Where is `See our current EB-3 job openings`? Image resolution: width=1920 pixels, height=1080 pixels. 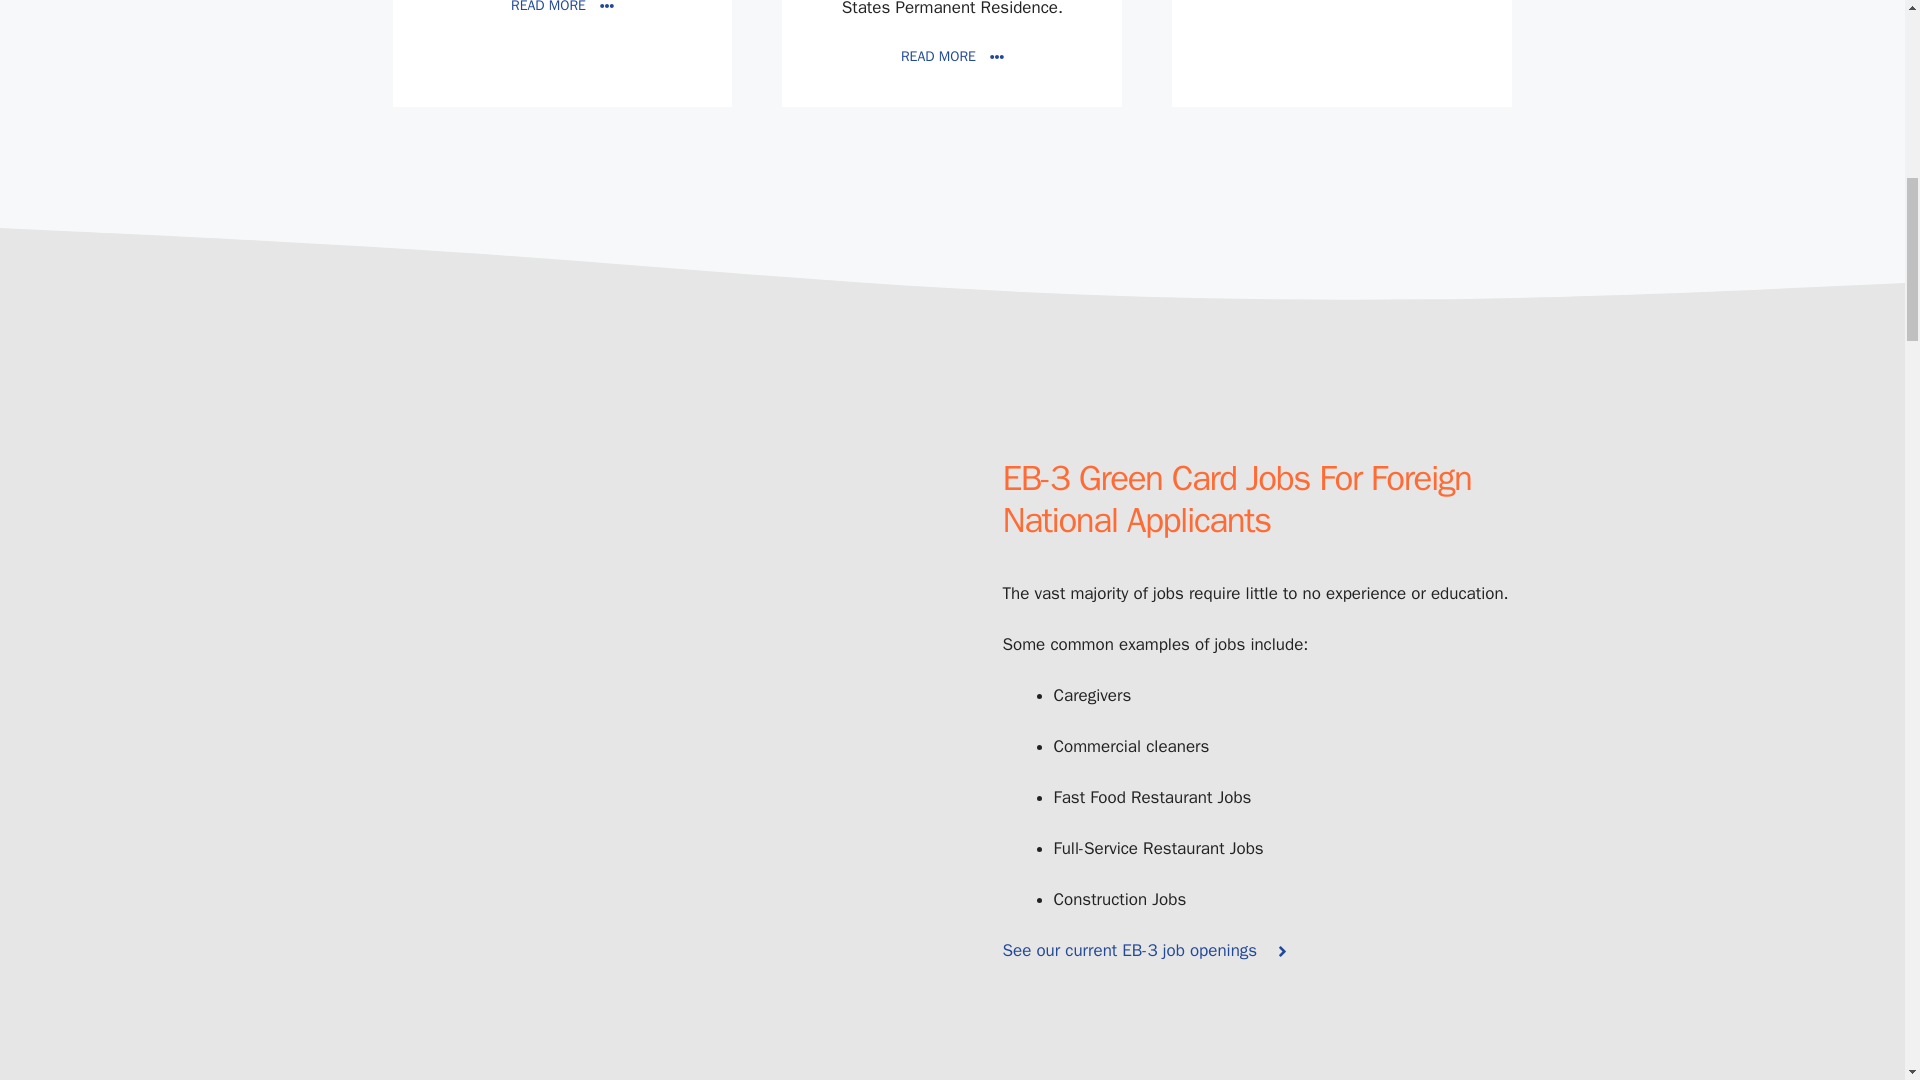 See our current EB-3 job openings is located at coordinates (1146, 951).